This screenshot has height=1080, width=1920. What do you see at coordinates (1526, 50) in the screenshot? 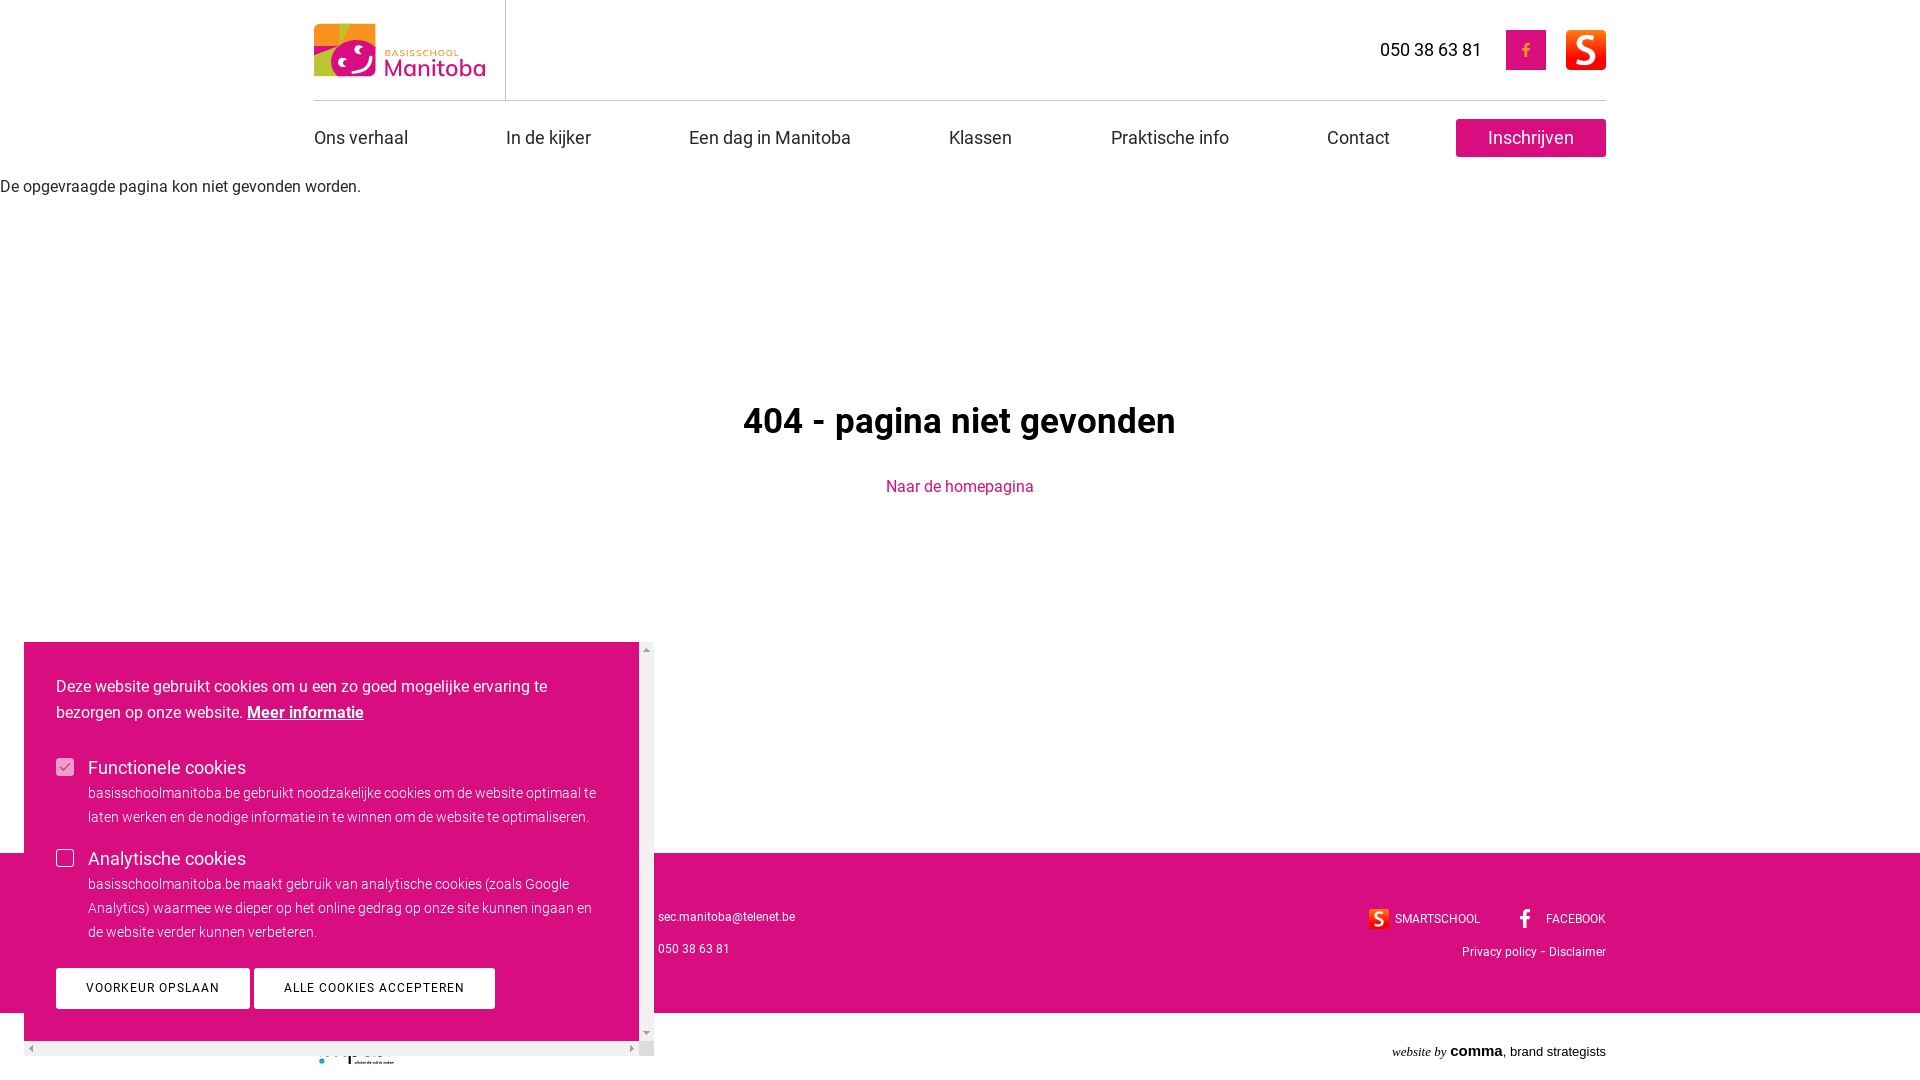
I see `Facebook` at bounding box center [1526, 50].